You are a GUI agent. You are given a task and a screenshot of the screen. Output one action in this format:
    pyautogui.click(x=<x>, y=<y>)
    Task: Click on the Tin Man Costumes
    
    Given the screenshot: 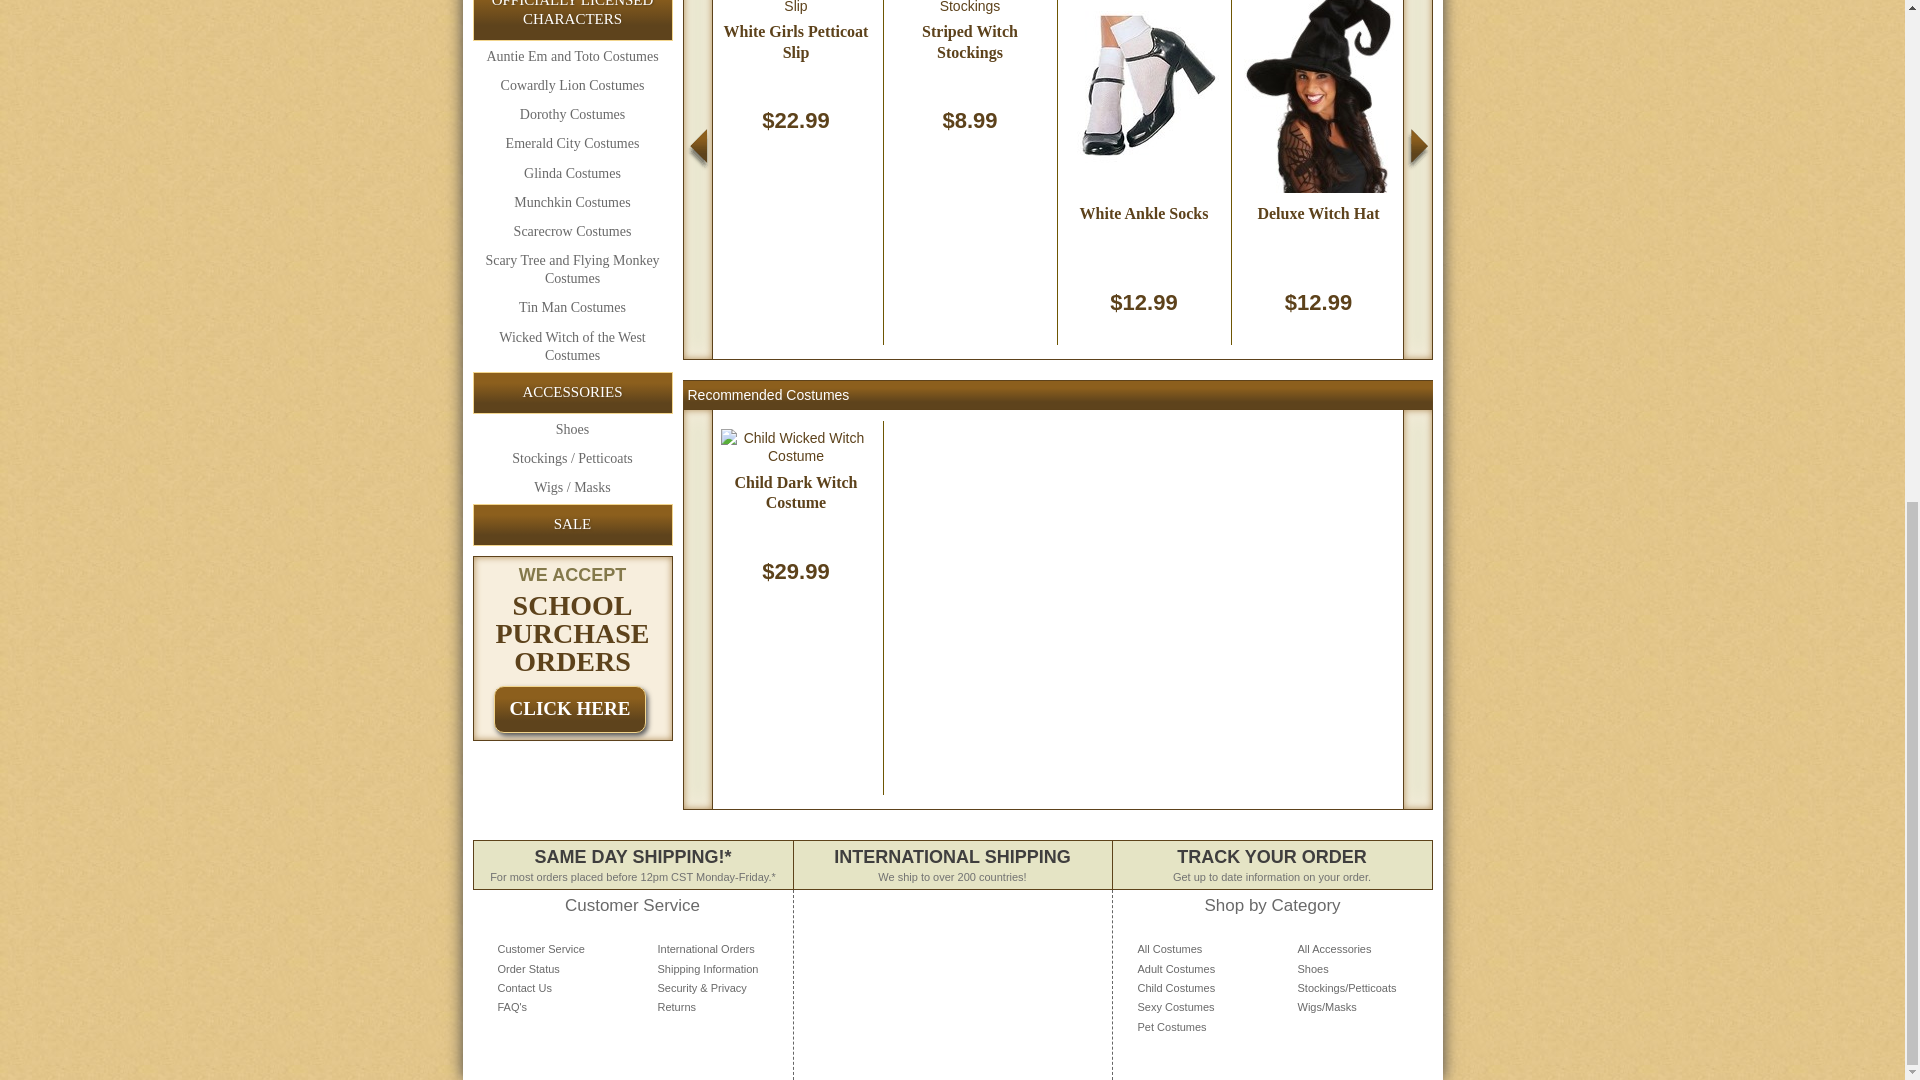 What is the action you would take?
    pyautogui.click(x=572, y=307)
    